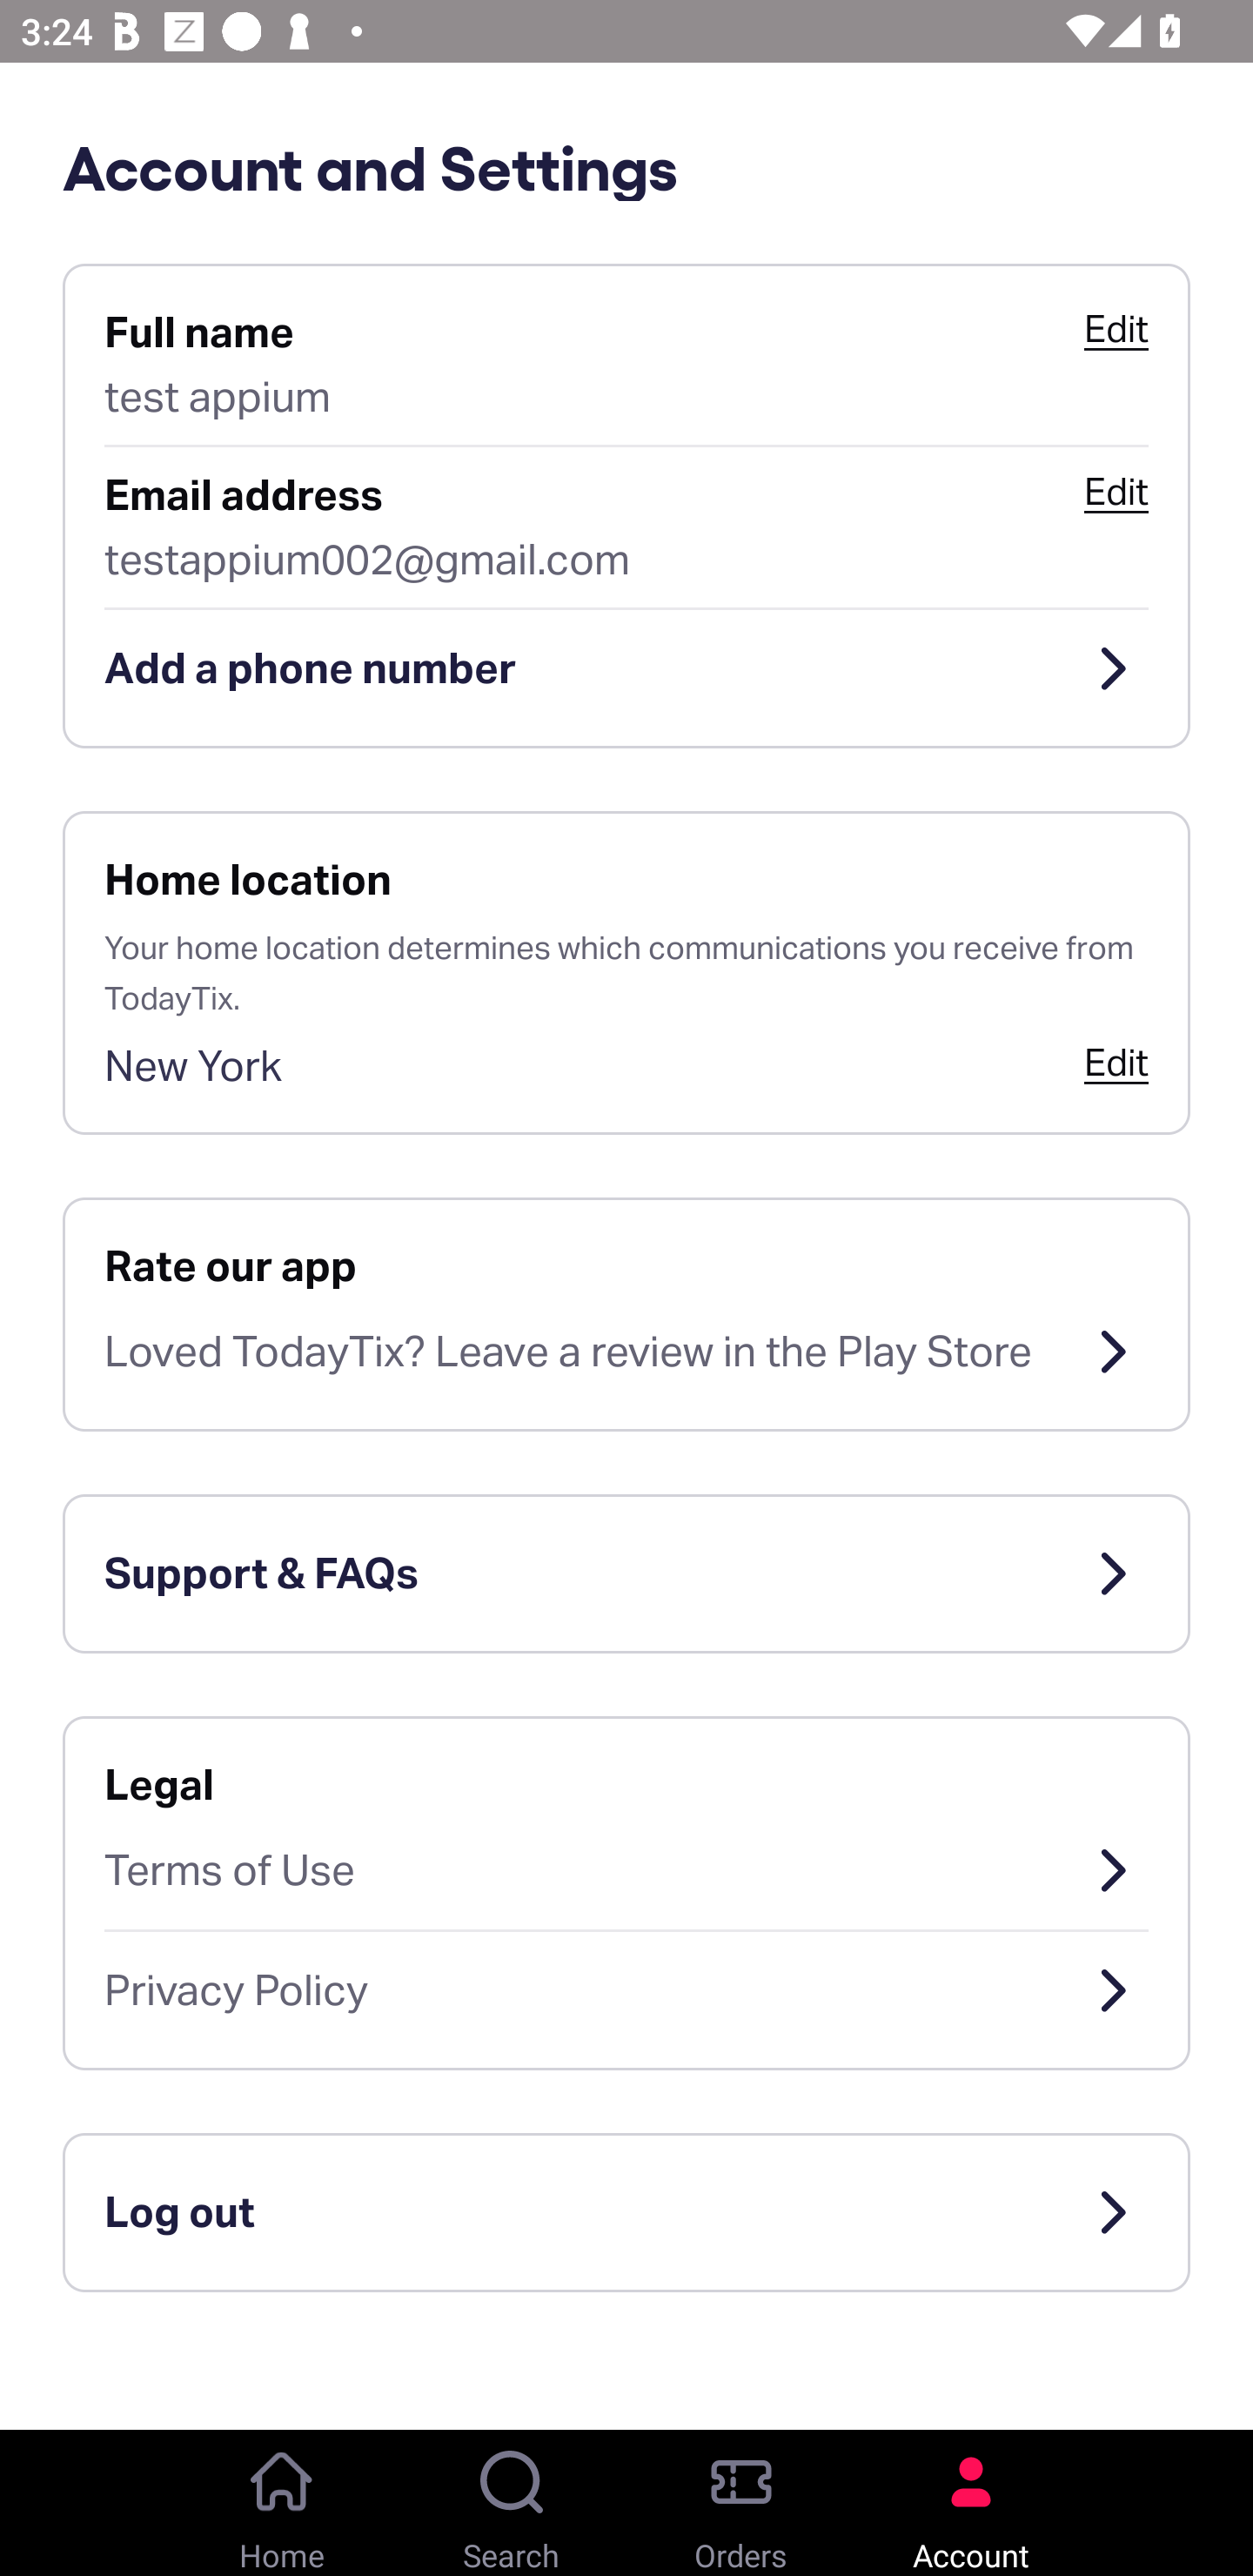  I want to click on Edit, so click(1116, 1062).